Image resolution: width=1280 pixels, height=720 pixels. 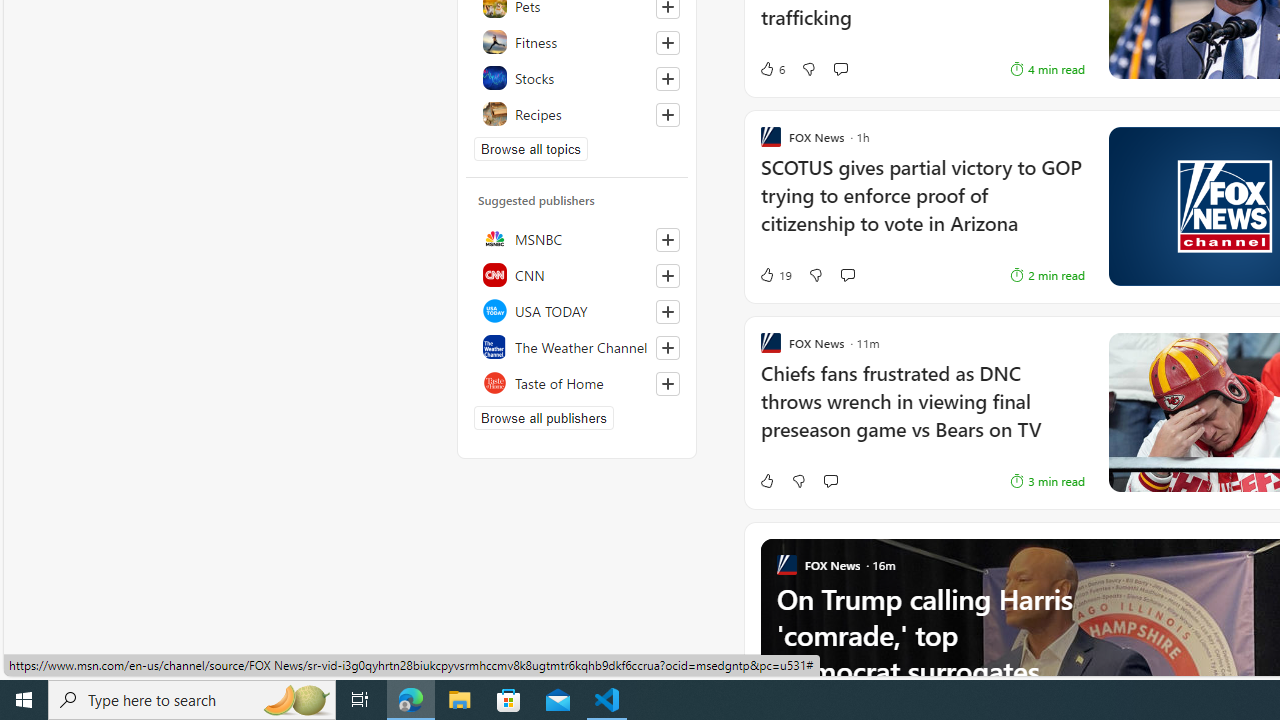 I want to click on Follow this source, so click(x=668, y=384).